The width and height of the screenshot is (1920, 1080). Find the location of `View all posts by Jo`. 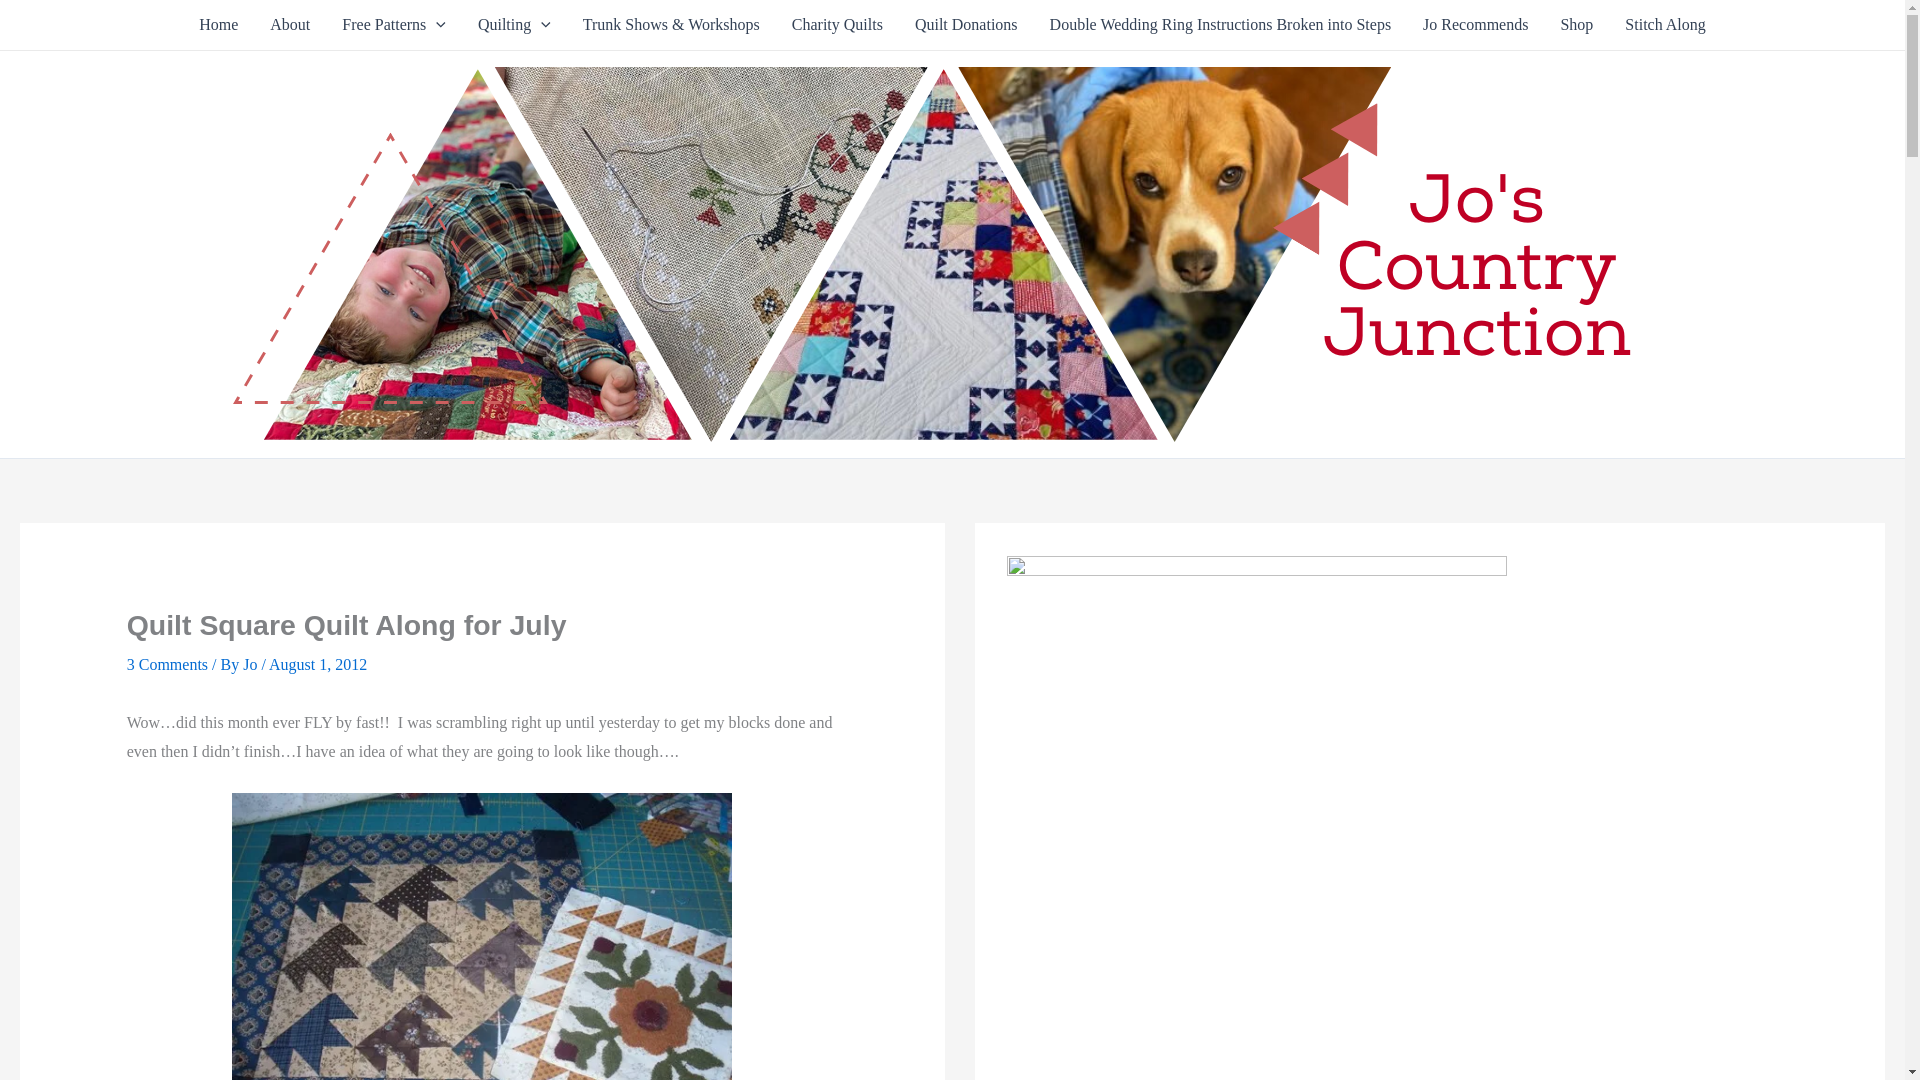

View all posts by Jo is located at coordinates (252, 664).